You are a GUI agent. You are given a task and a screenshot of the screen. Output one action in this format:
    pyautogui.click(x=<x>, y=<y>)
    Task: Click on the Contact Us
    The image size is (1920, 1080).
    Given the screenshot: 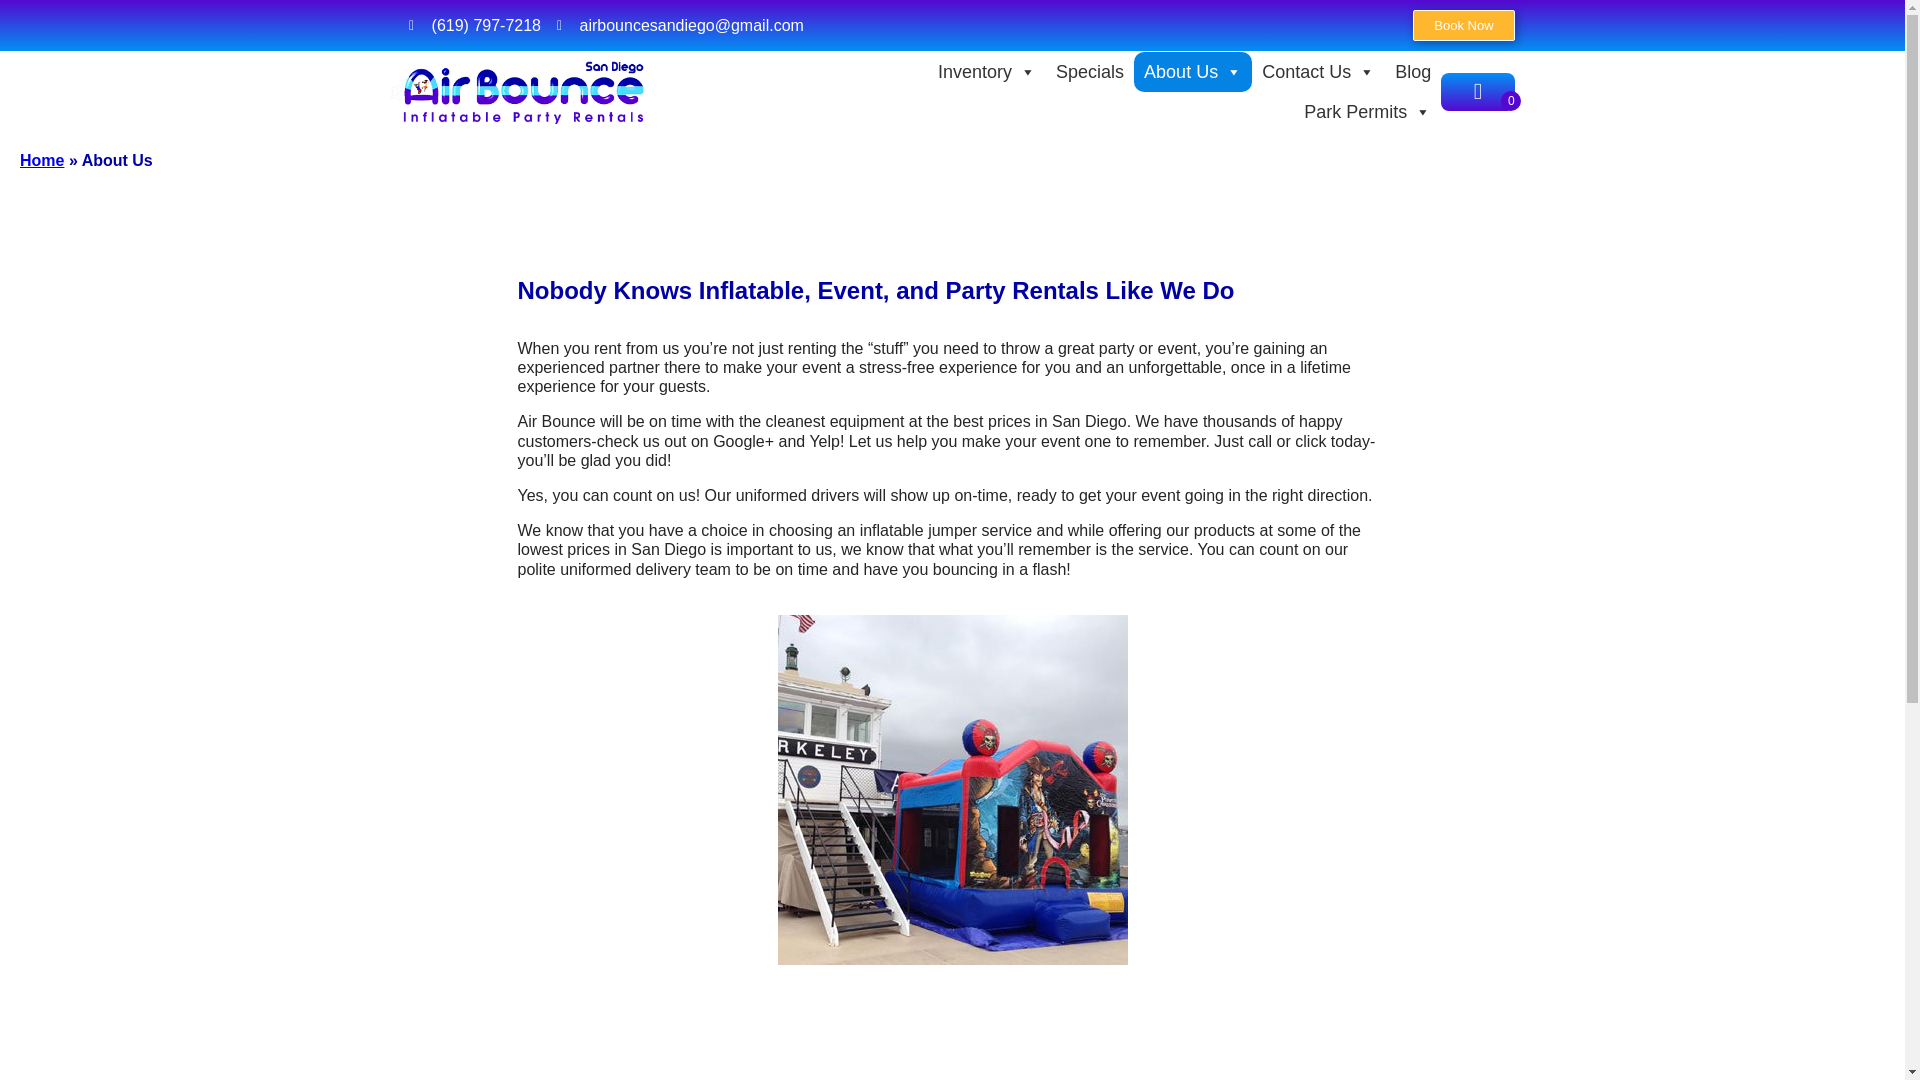 What is the action you would take?
    pyautogui.click(x=1318, y=71)
    